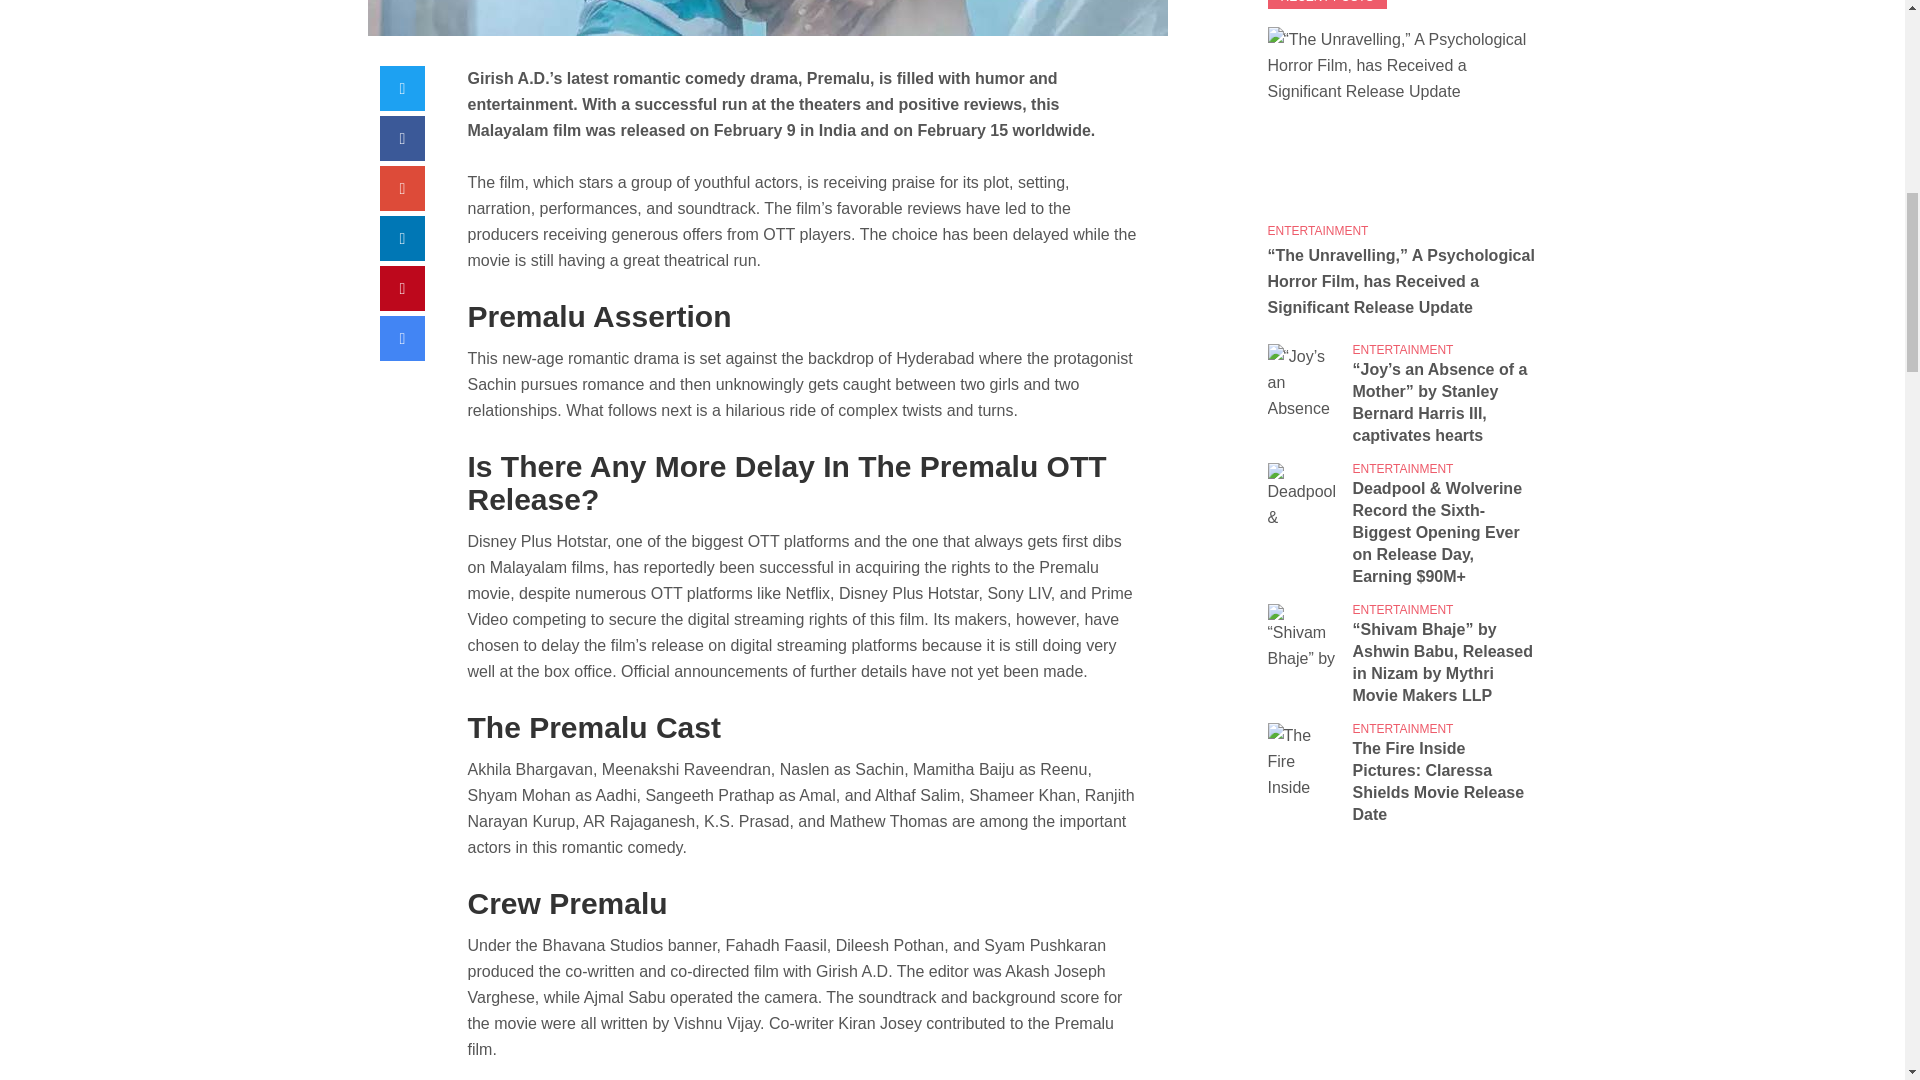  What do you see at coordinates (402, 338) in the screenshot?
I see `Email` at bounding box center [402, 338].